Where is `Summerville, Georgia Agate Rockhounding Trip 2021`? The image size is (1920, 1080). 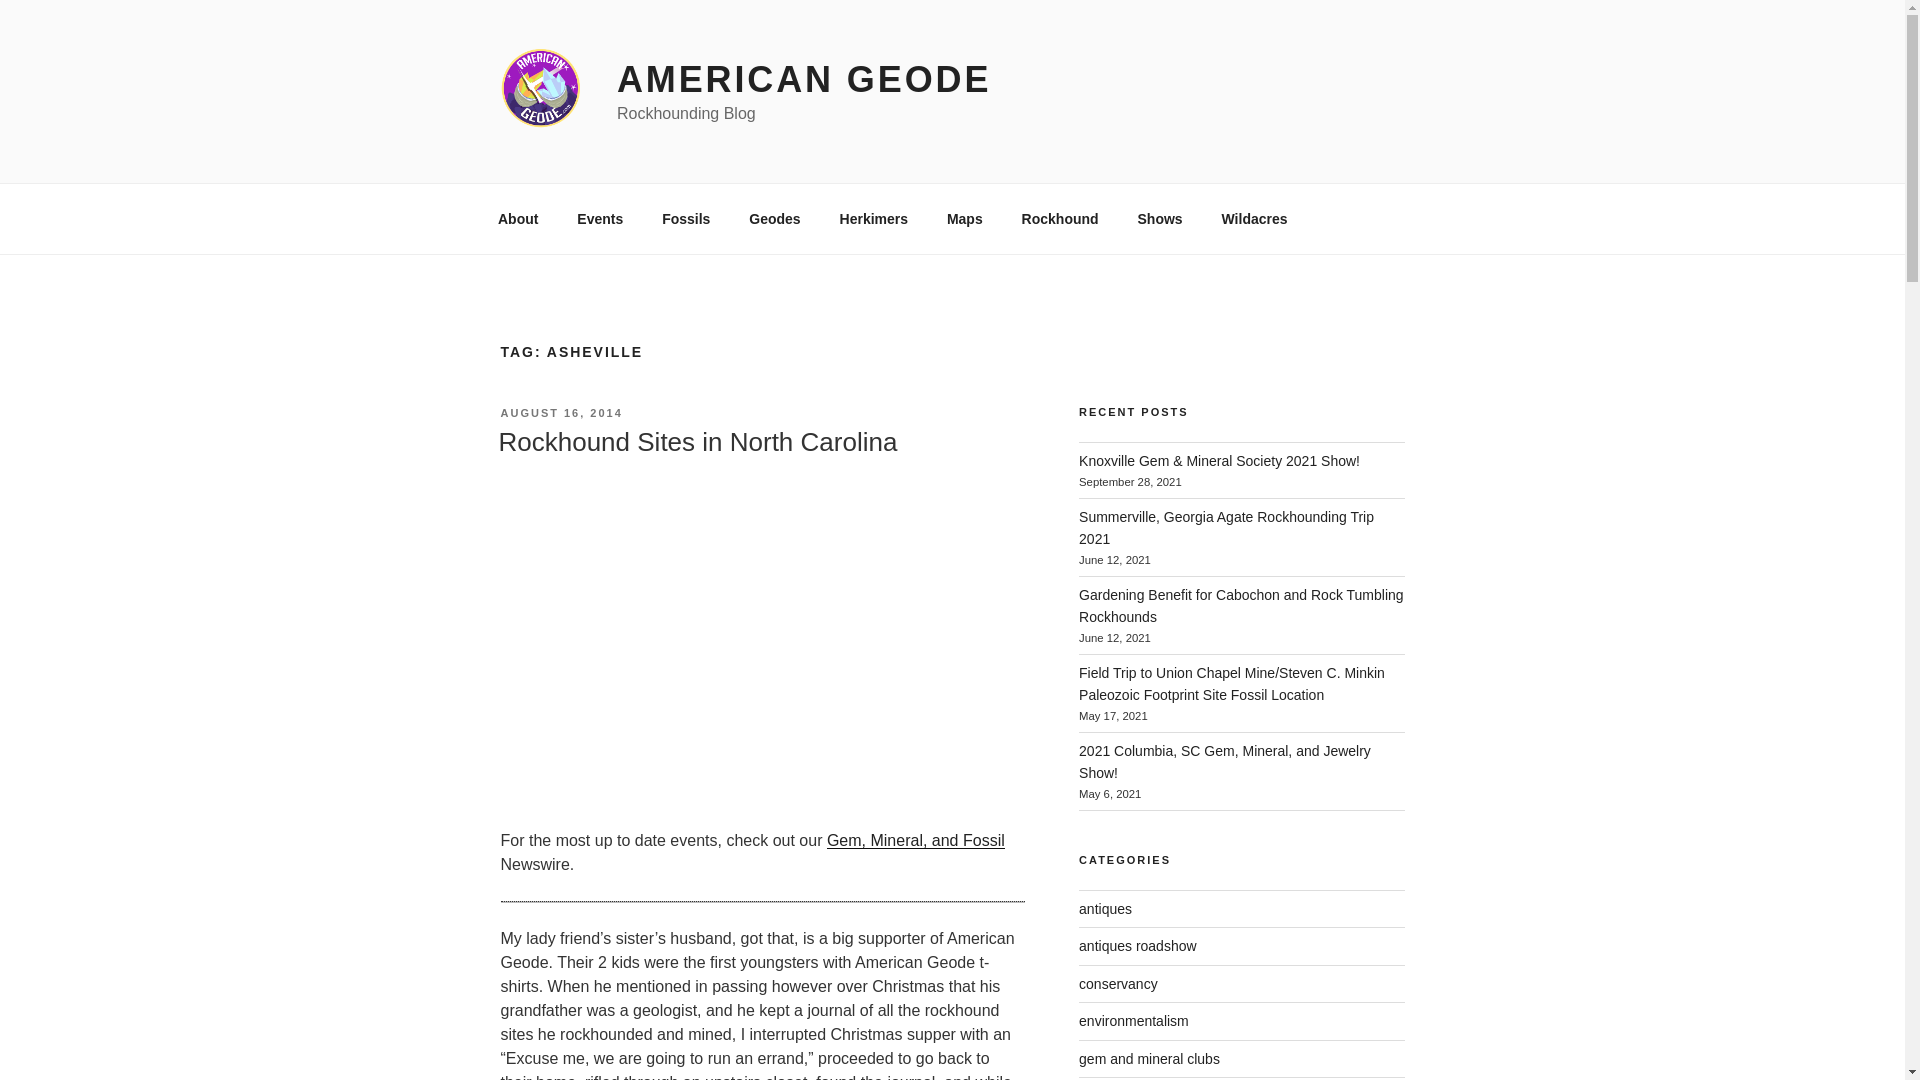
Summerville, Georgia Agate Rockhounding Trip 2021 is located at coordinates (1226, 527).